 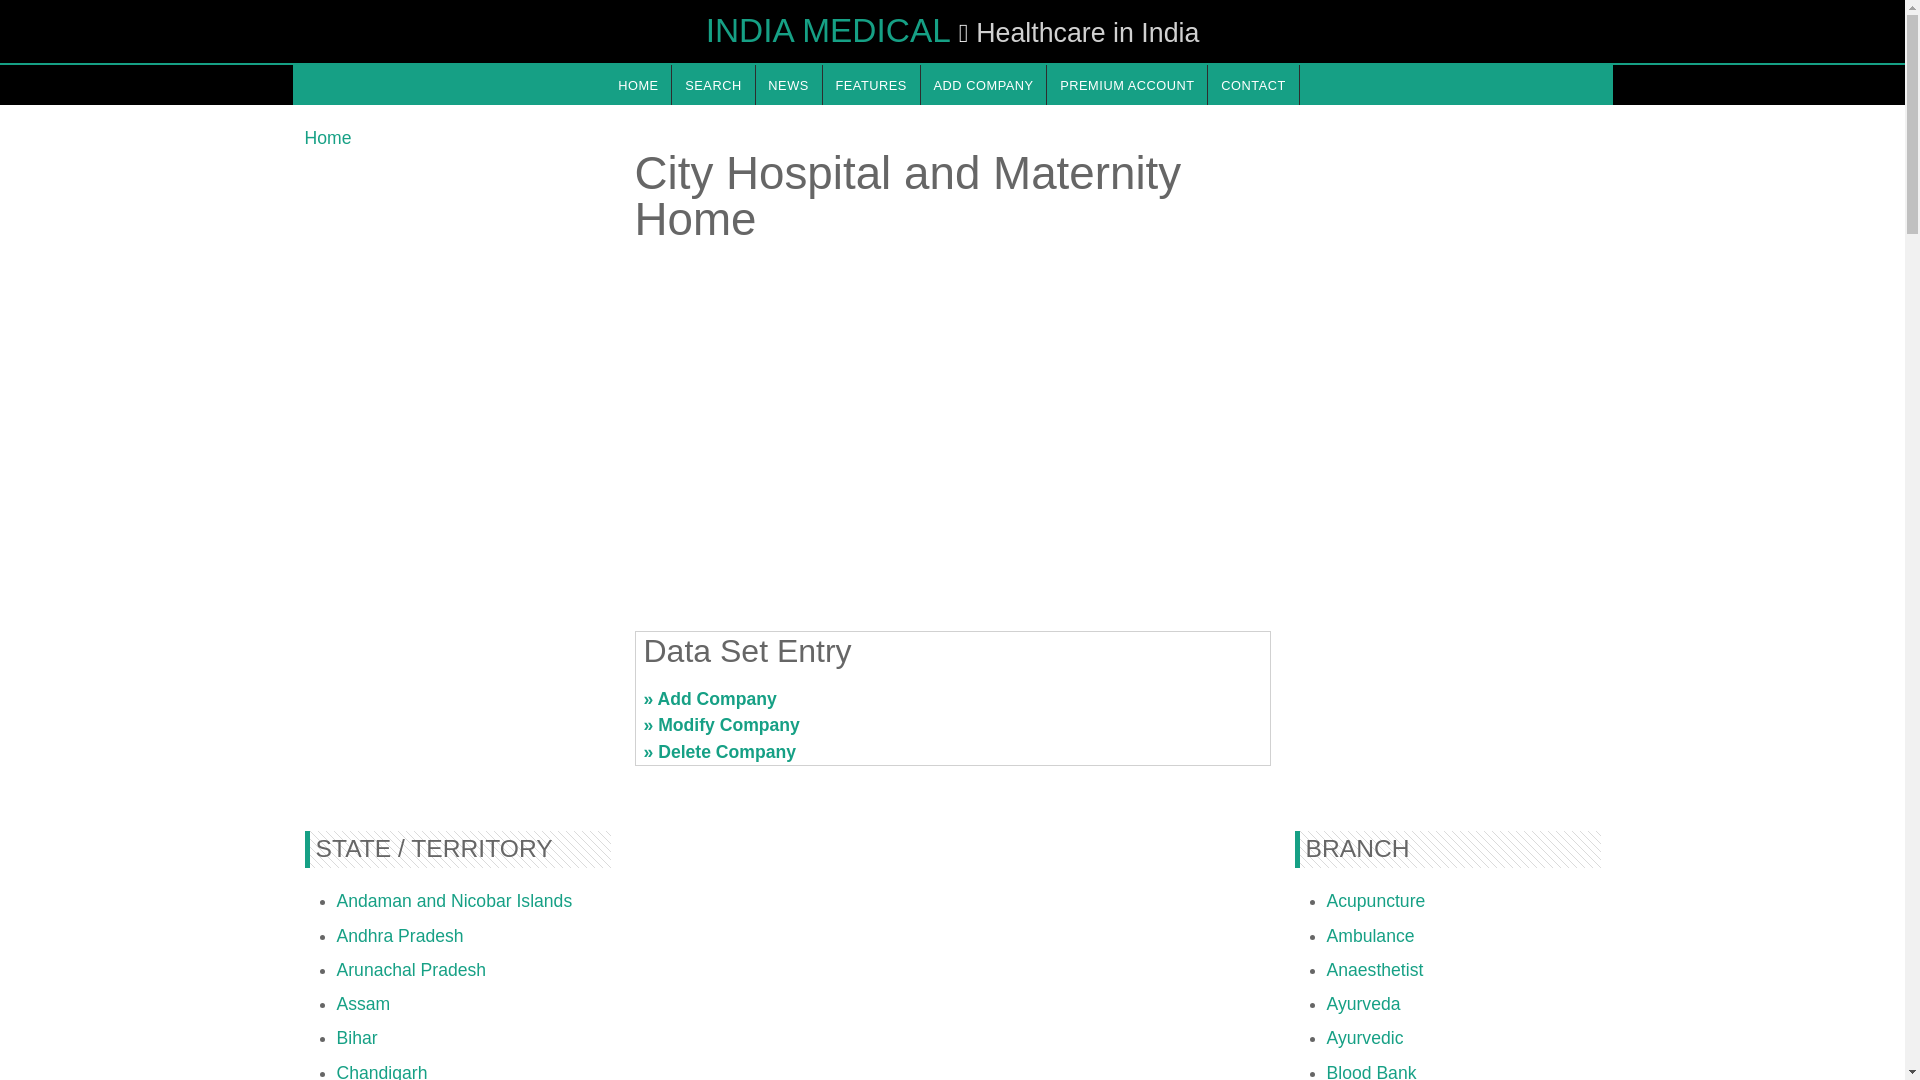 I want to click on Premium account, so click(x=1126, y=84).